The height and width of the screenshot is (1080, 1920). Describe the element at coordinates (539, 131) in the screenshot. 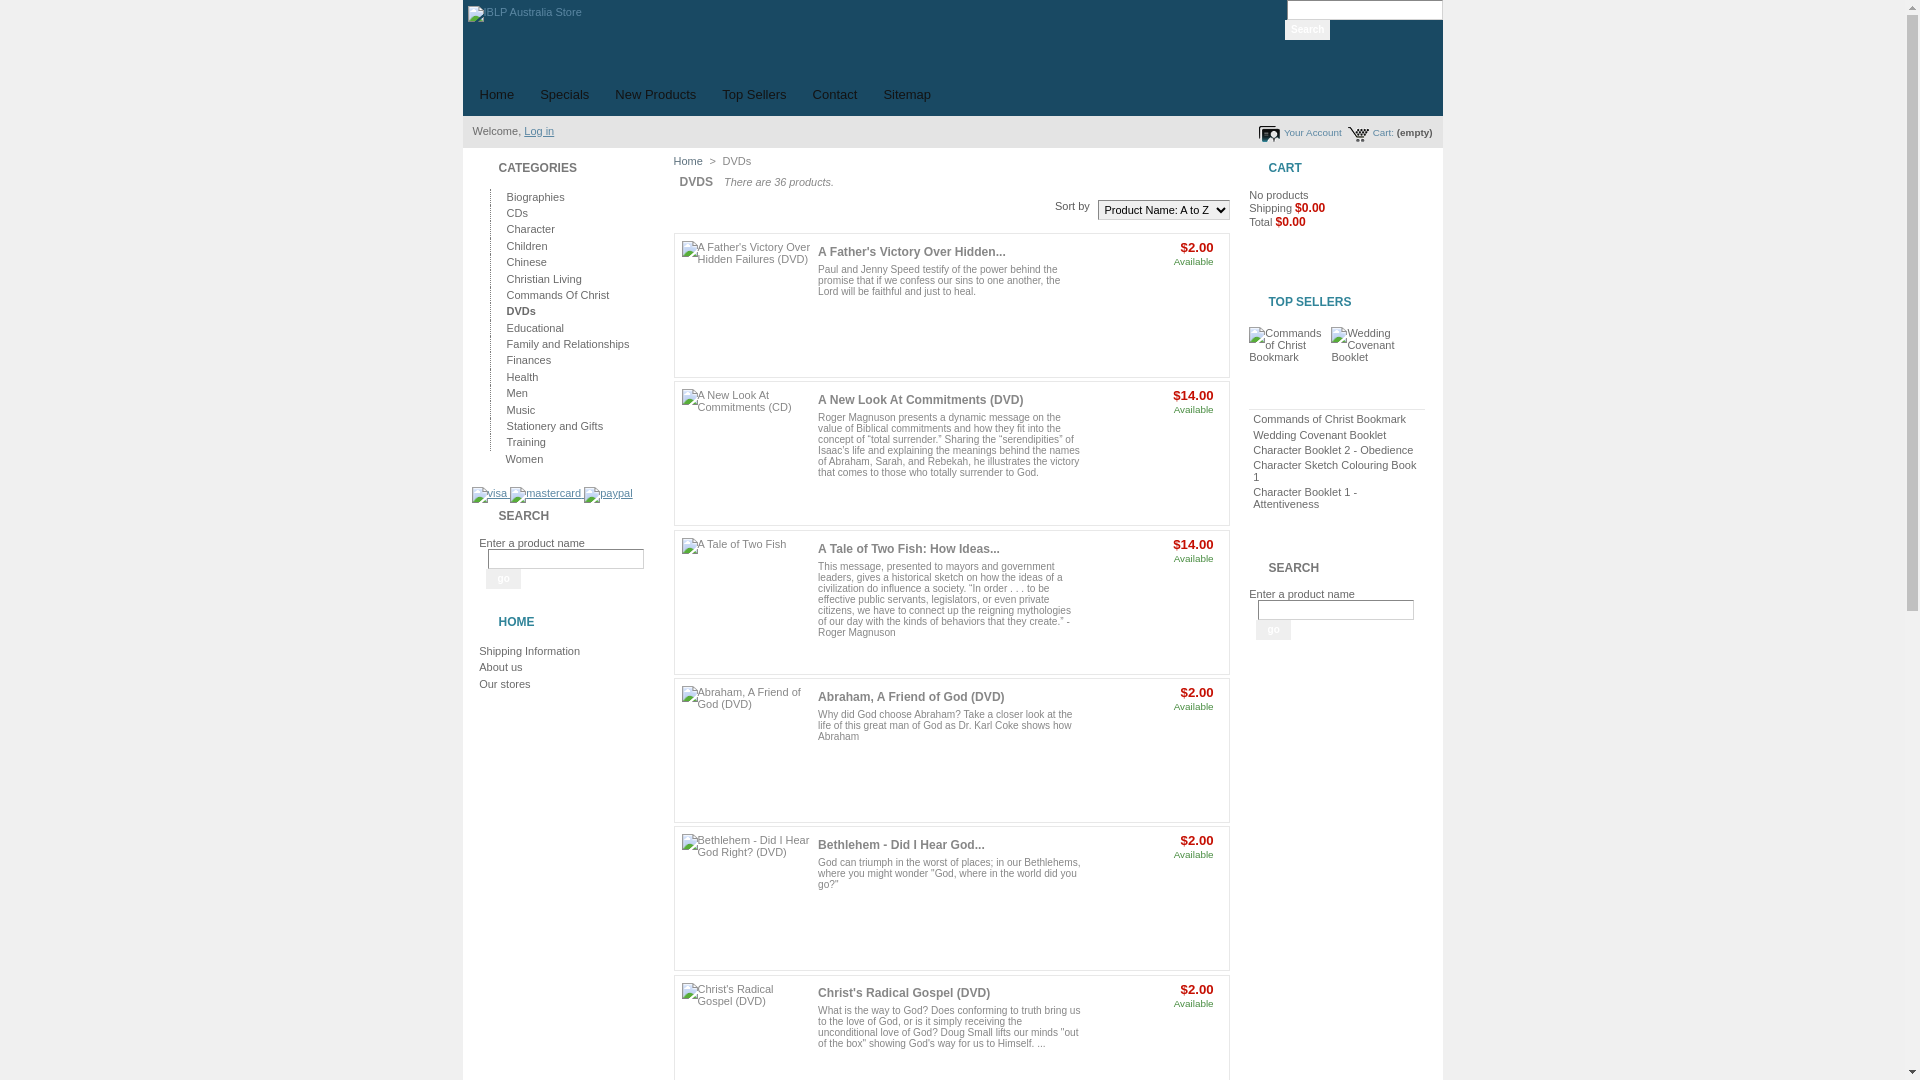

I see `Log in` at that location.